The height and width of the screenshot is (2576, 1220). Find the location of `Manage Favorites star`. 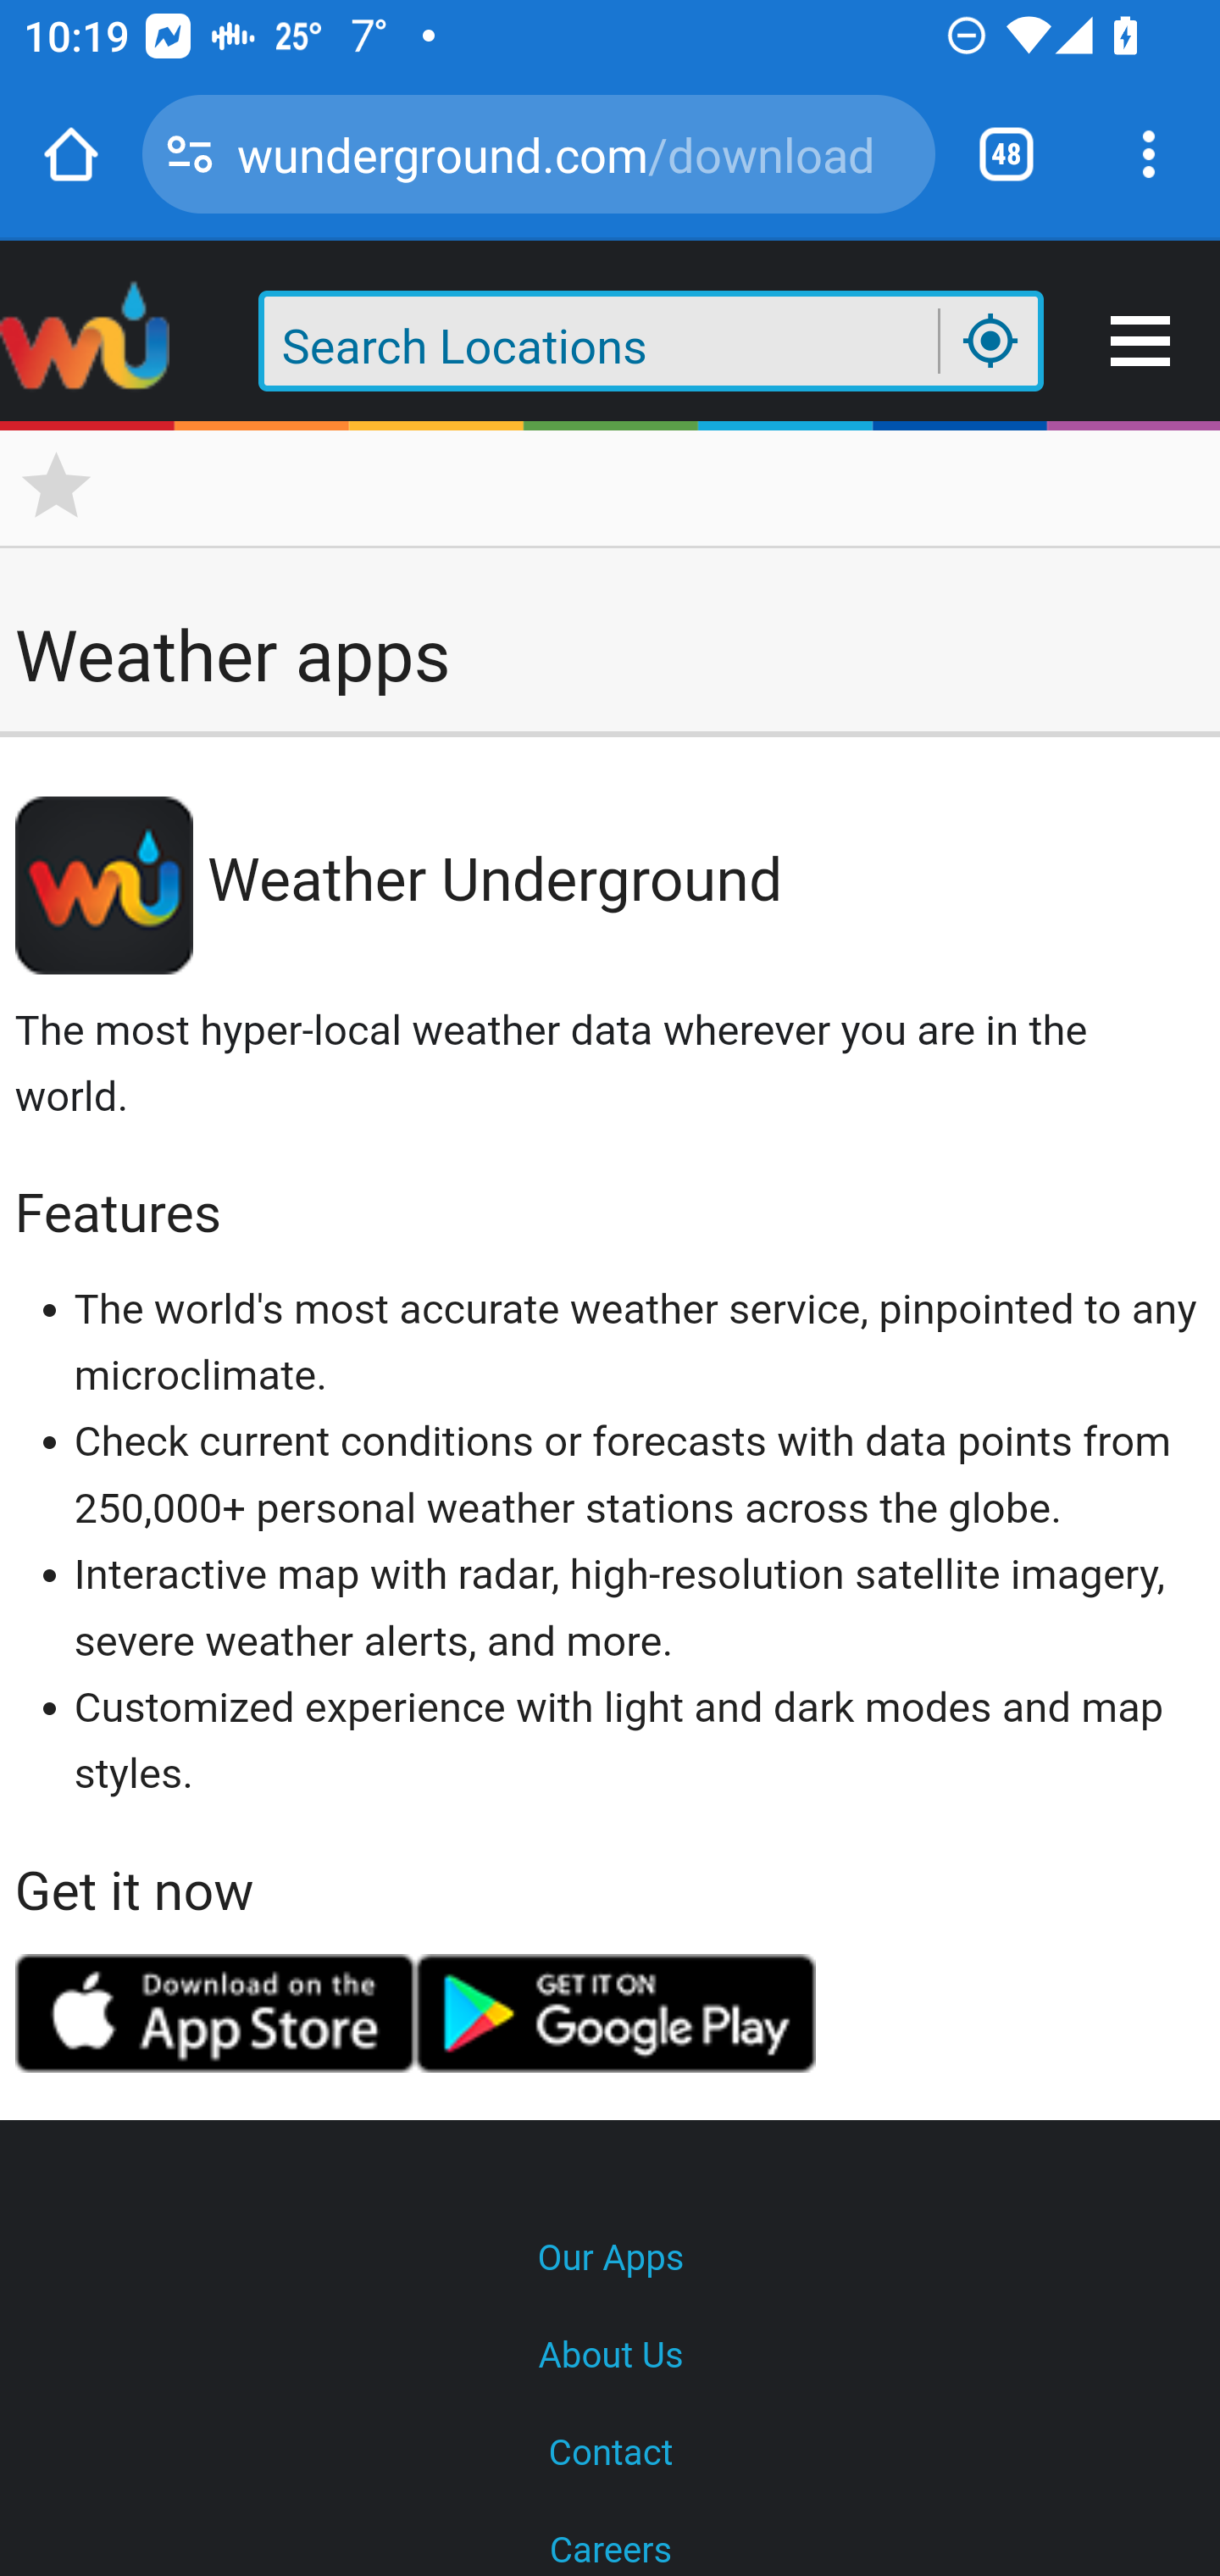

Manage Favorites star is located at coordinates (58, 486).